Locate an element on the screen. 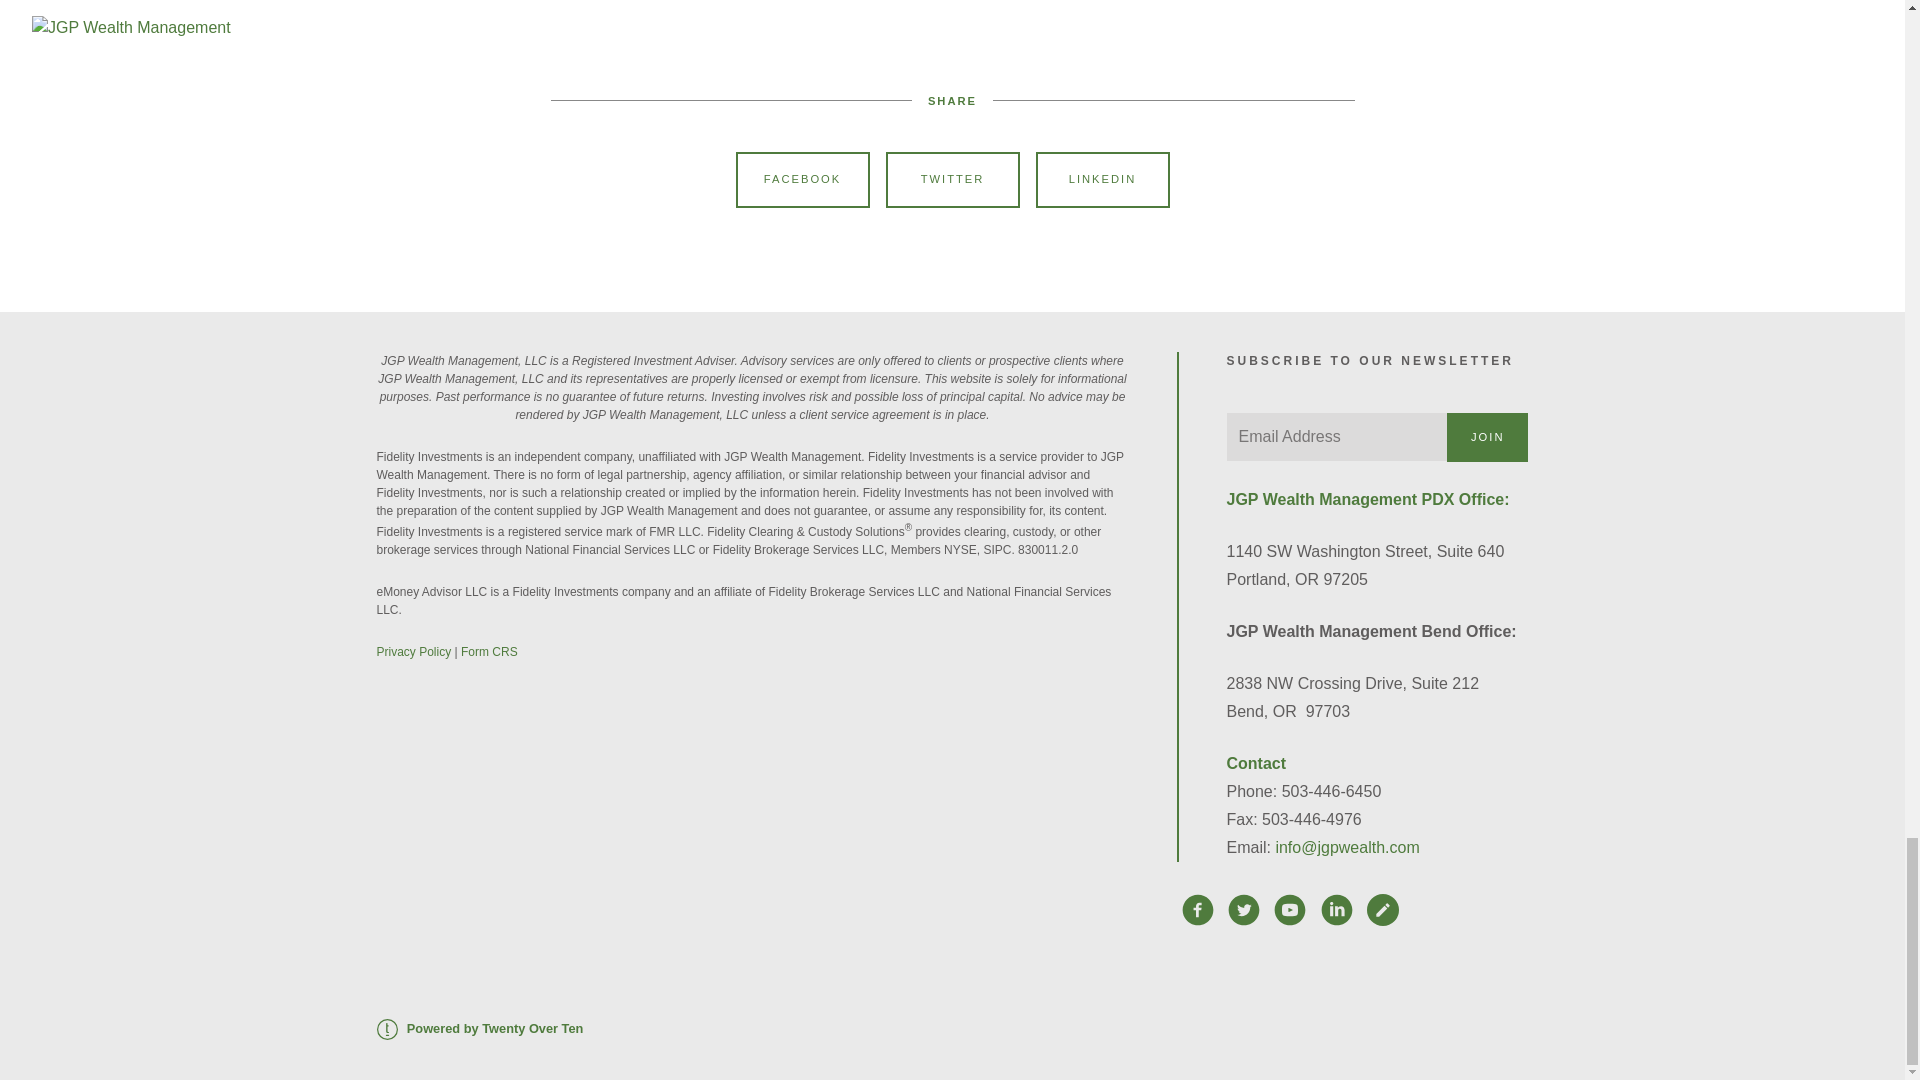 This screenshot has width=1920, height=1080. TWITTER is located at coordinates (952, 180).